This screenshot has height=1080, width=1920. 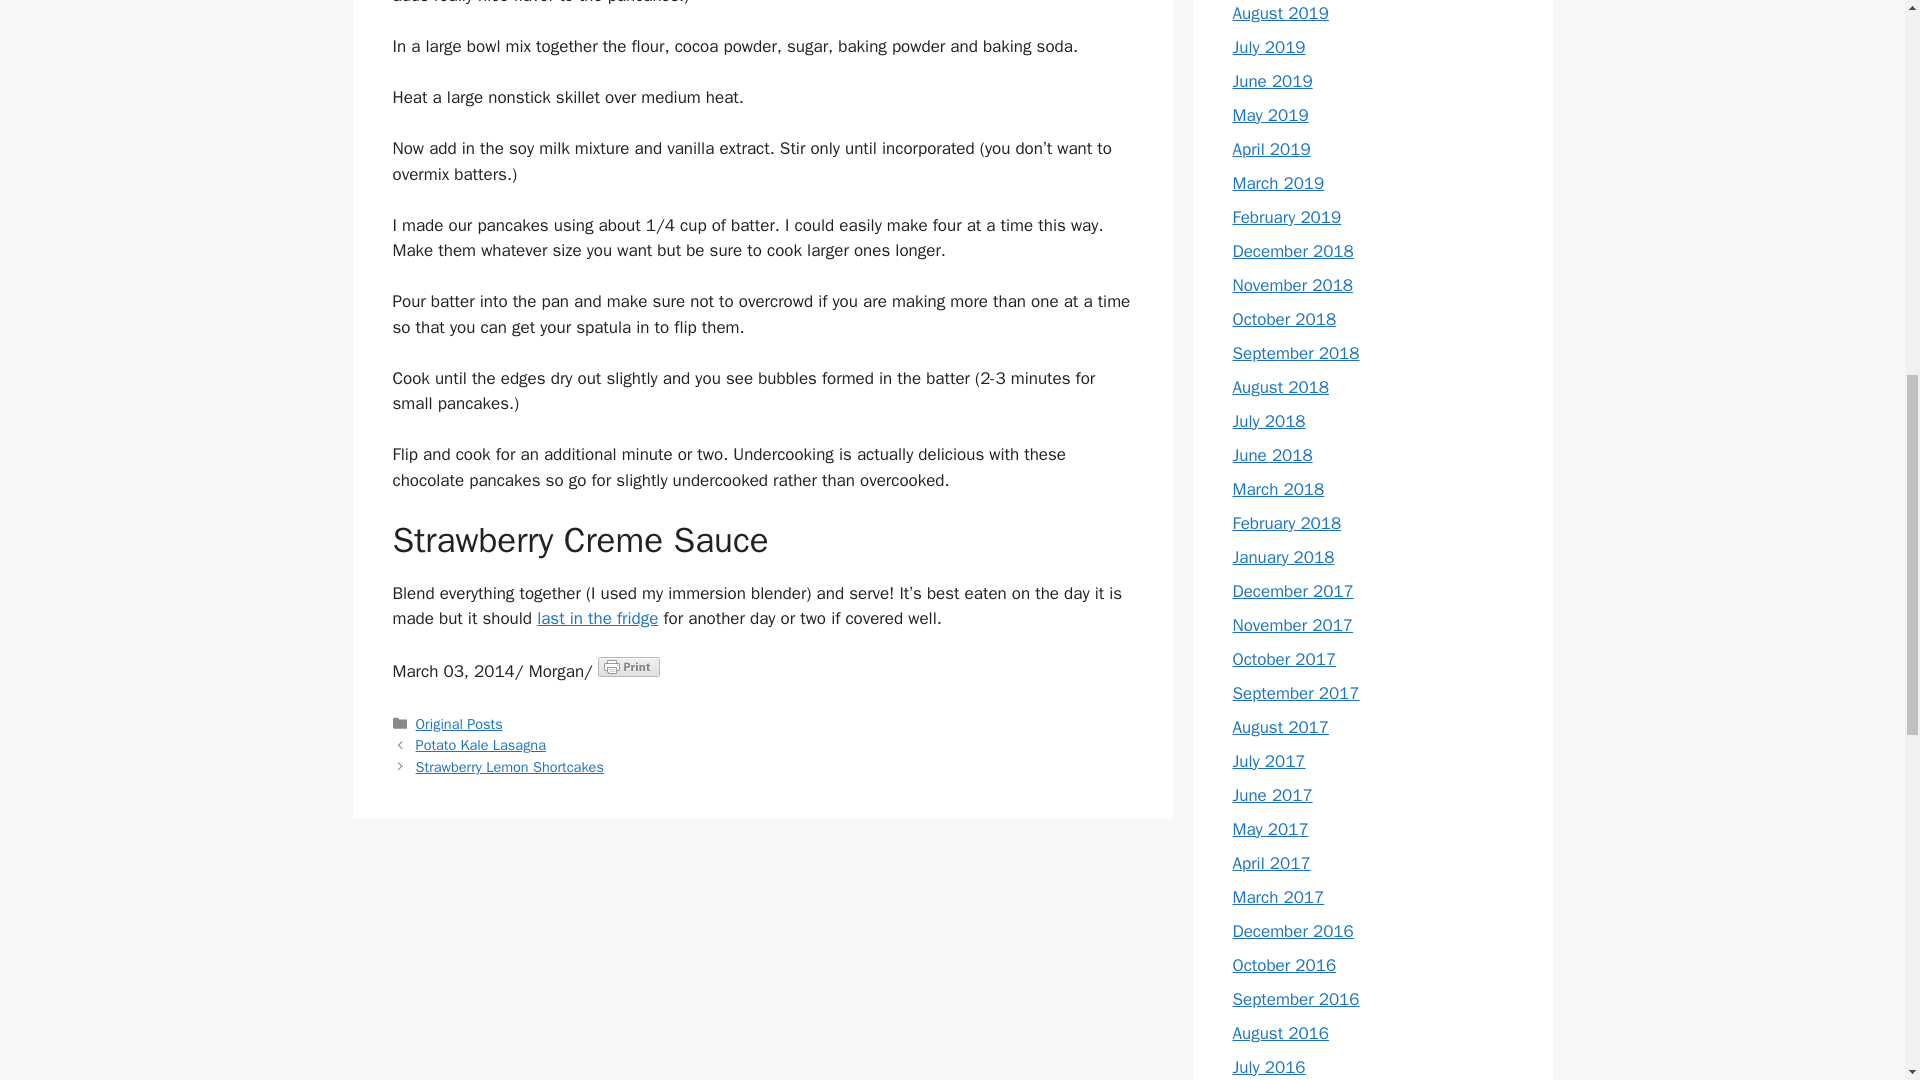 What do you see at coordinates (1292, 591) in the screenshot?
I see `December 2017` at bounding box center [1292, 591].